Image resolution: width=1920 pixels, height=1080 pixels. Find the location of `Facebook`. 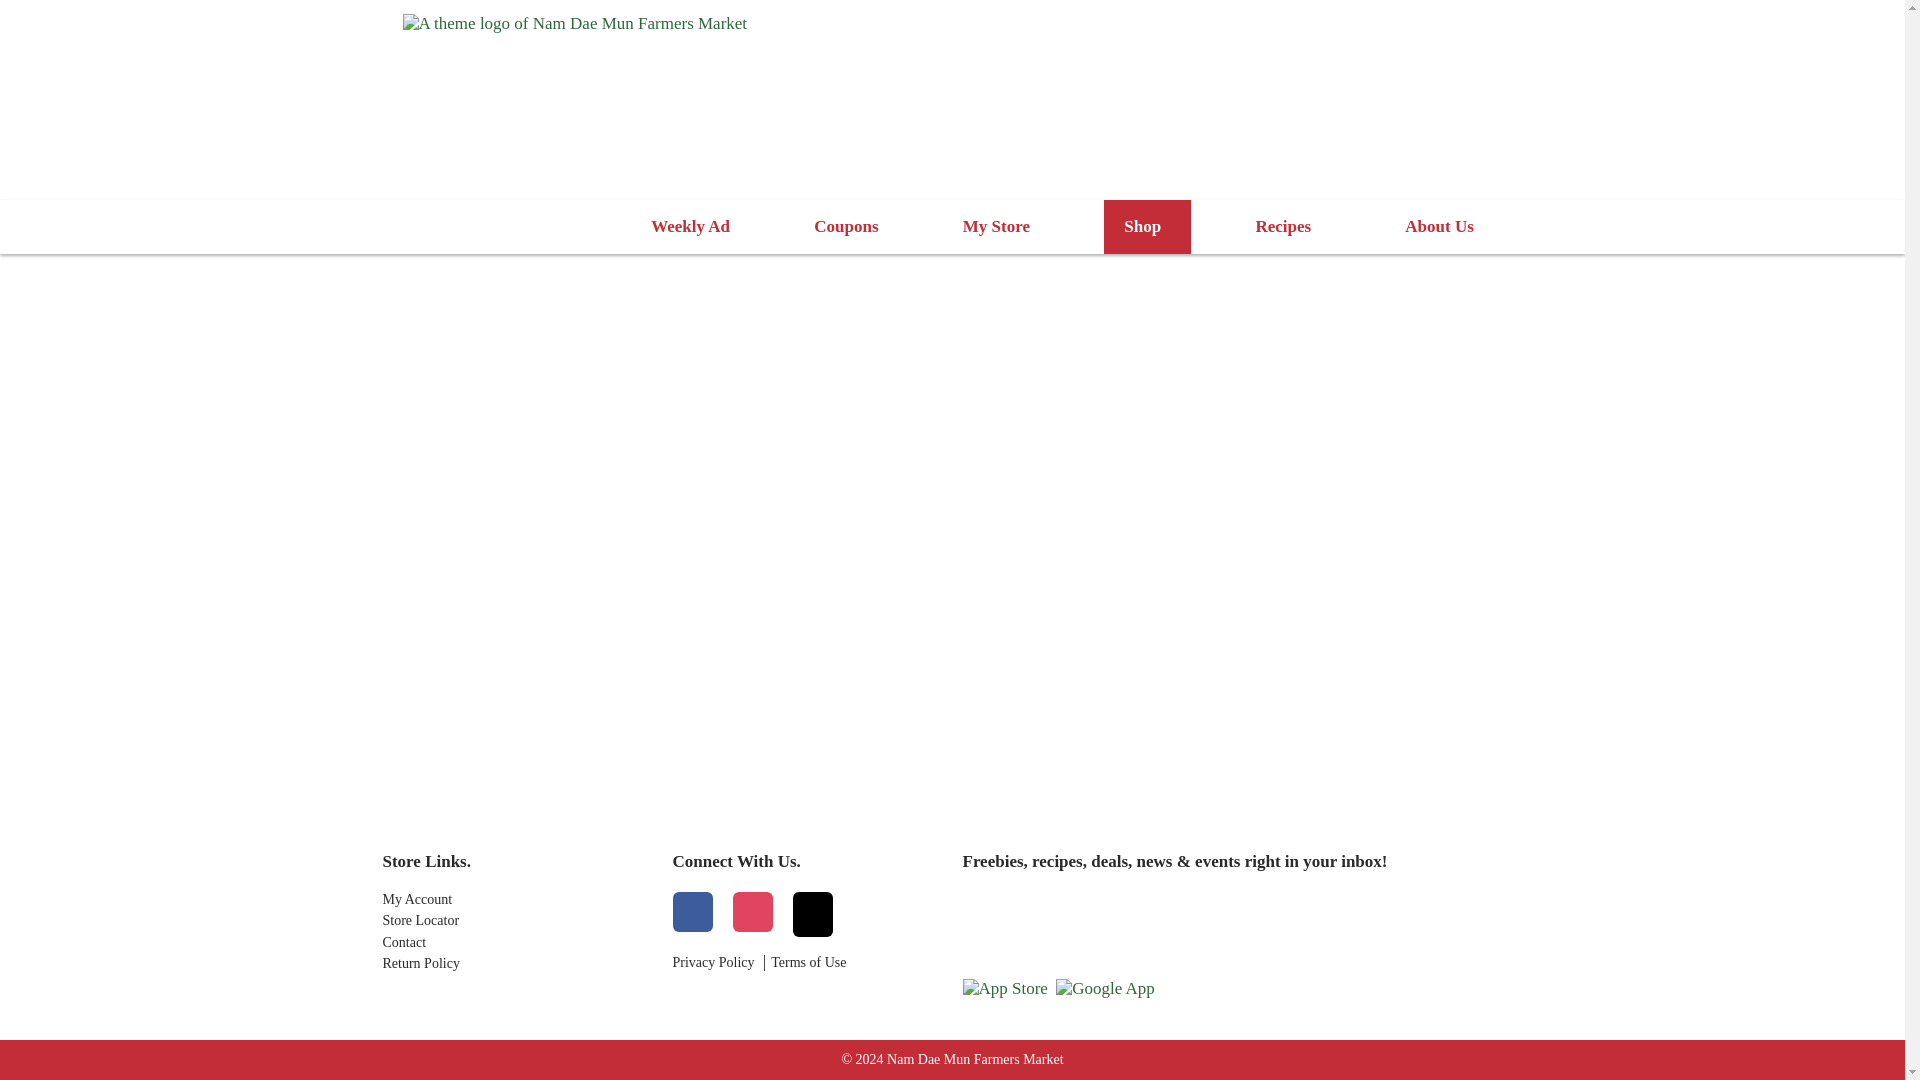

Facebook is located at coordinates (692, 914).